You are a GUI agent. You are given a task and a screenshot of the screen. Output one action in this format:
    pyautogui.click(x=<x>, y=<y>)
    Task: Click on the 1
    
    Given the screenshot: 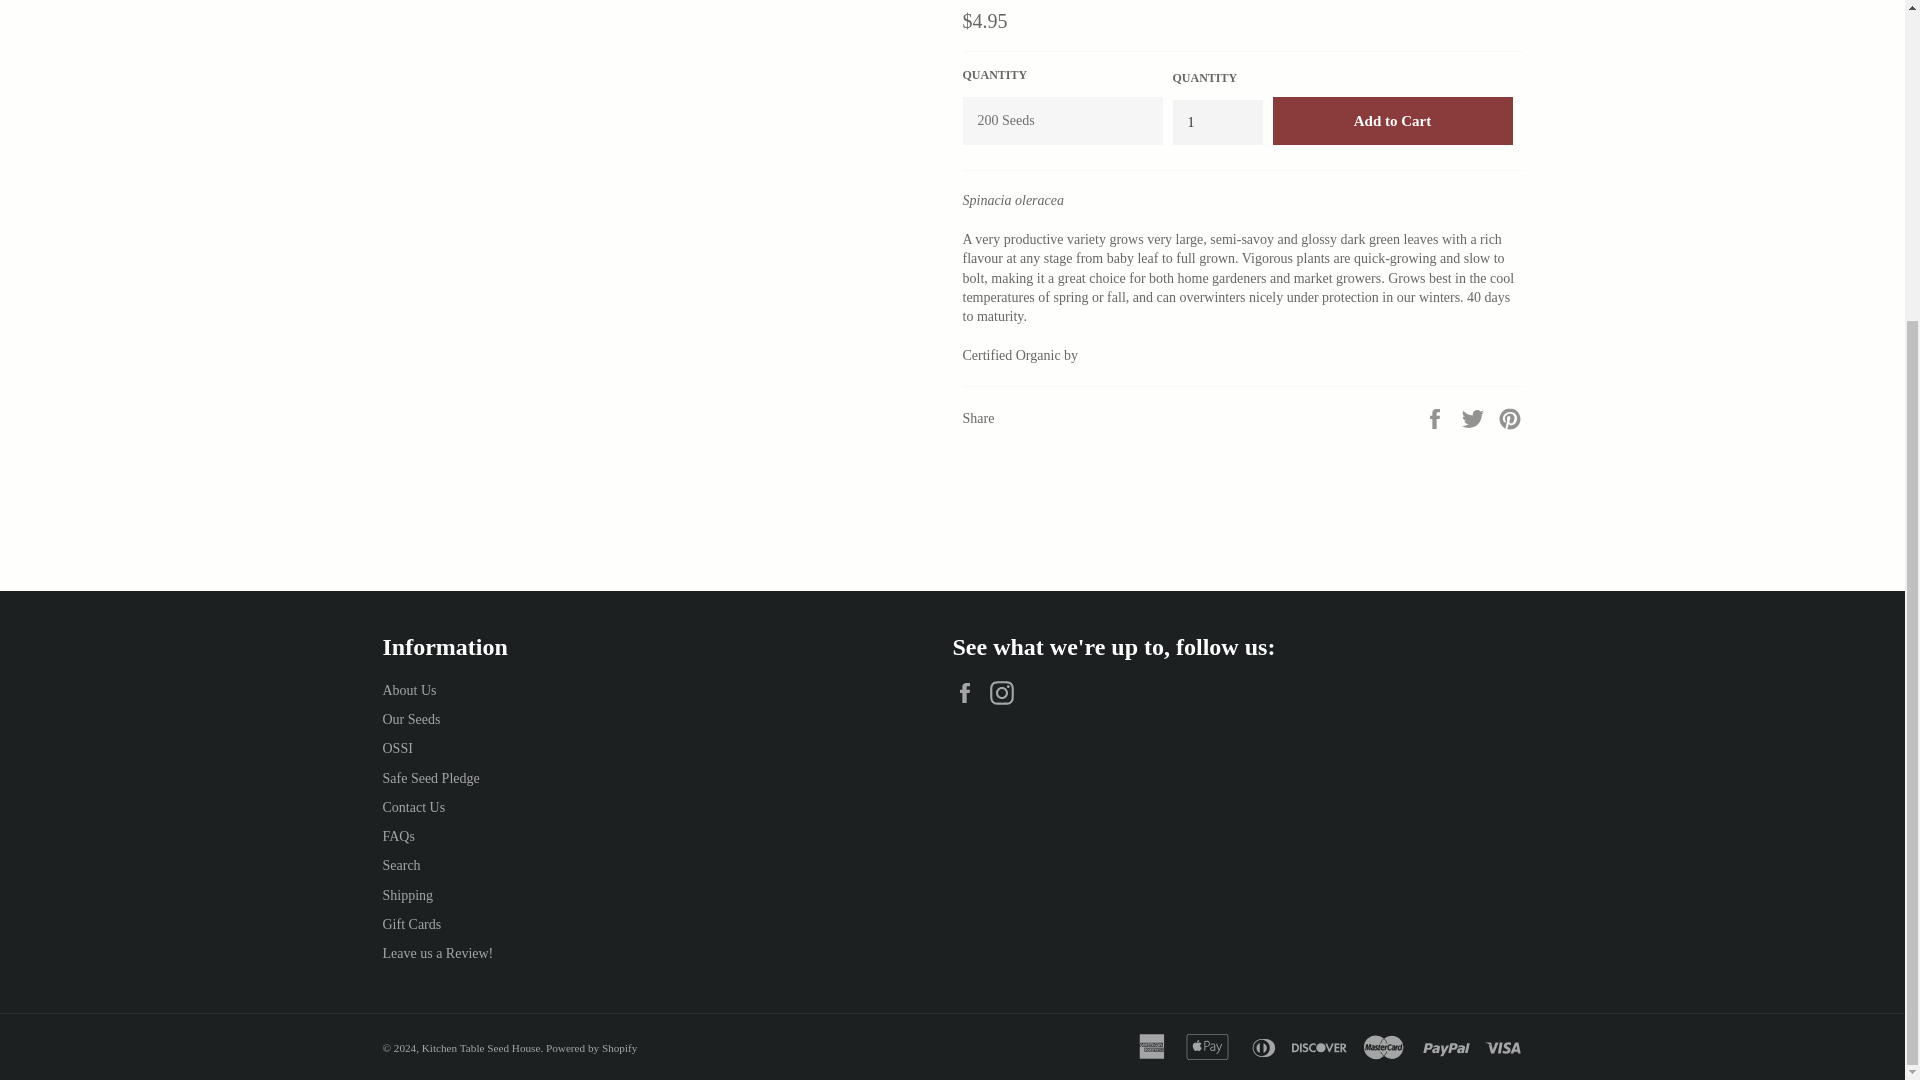 What is the action you would take?
    pyautogui.click(x=1216, y=122)
    